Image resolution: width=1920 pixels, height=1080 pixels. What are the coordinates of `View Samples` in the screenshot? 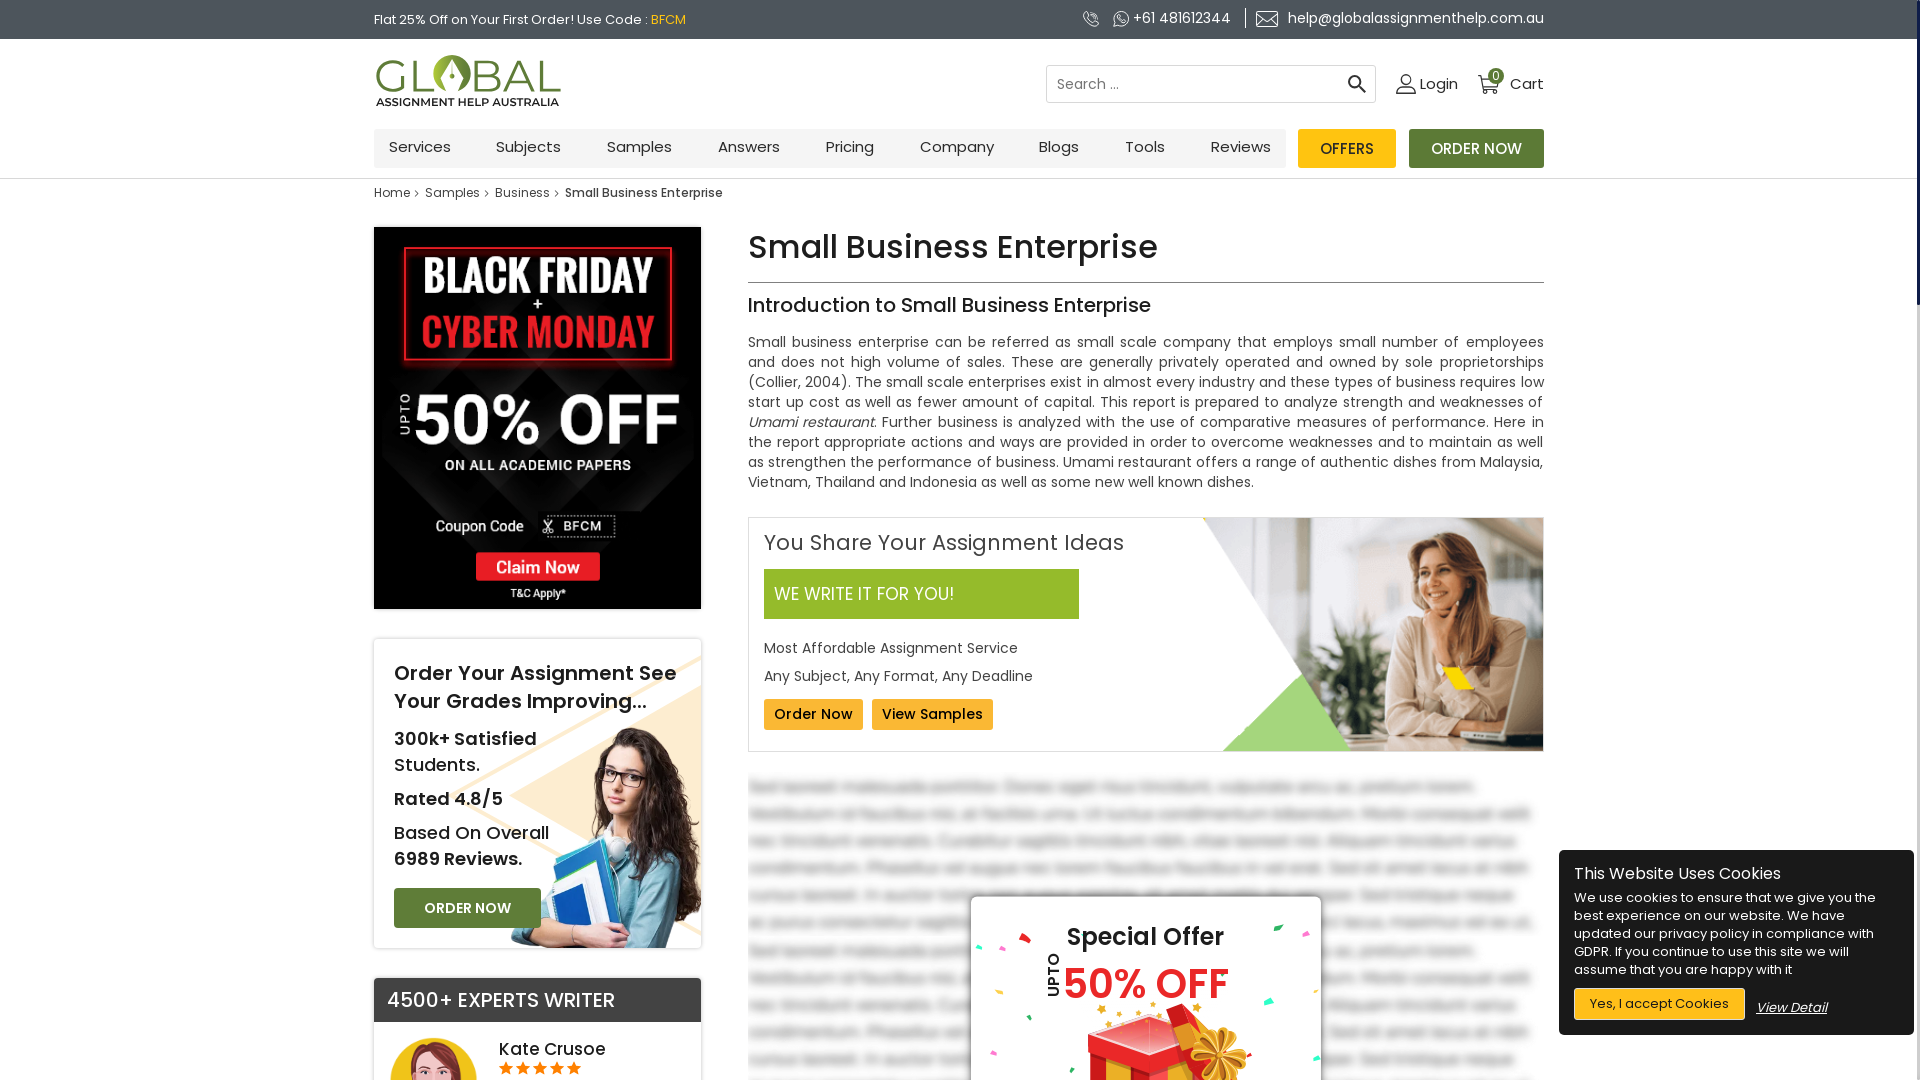 It's located at (932, 714).